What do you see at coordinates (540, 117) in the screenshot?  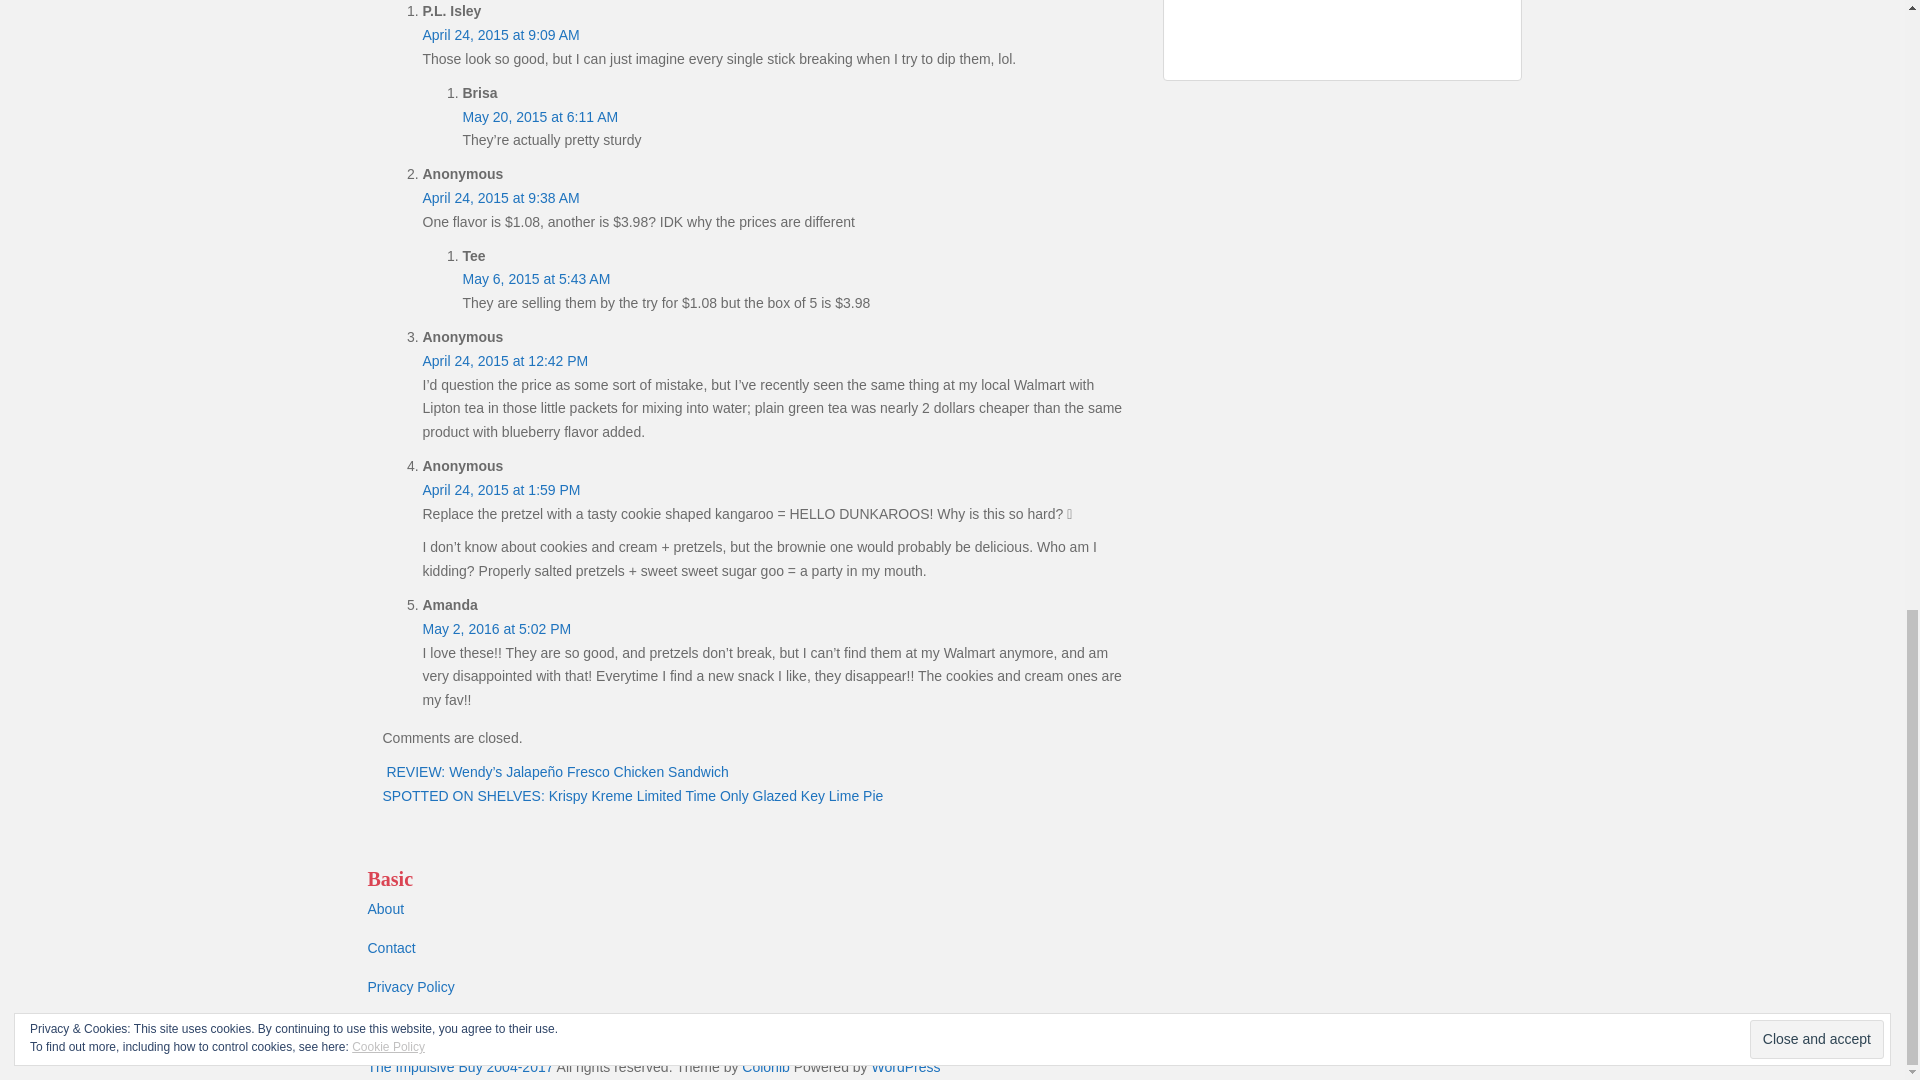 I see `May 20, 2015 at 6:11 AM` at bounding box center [540, 117].